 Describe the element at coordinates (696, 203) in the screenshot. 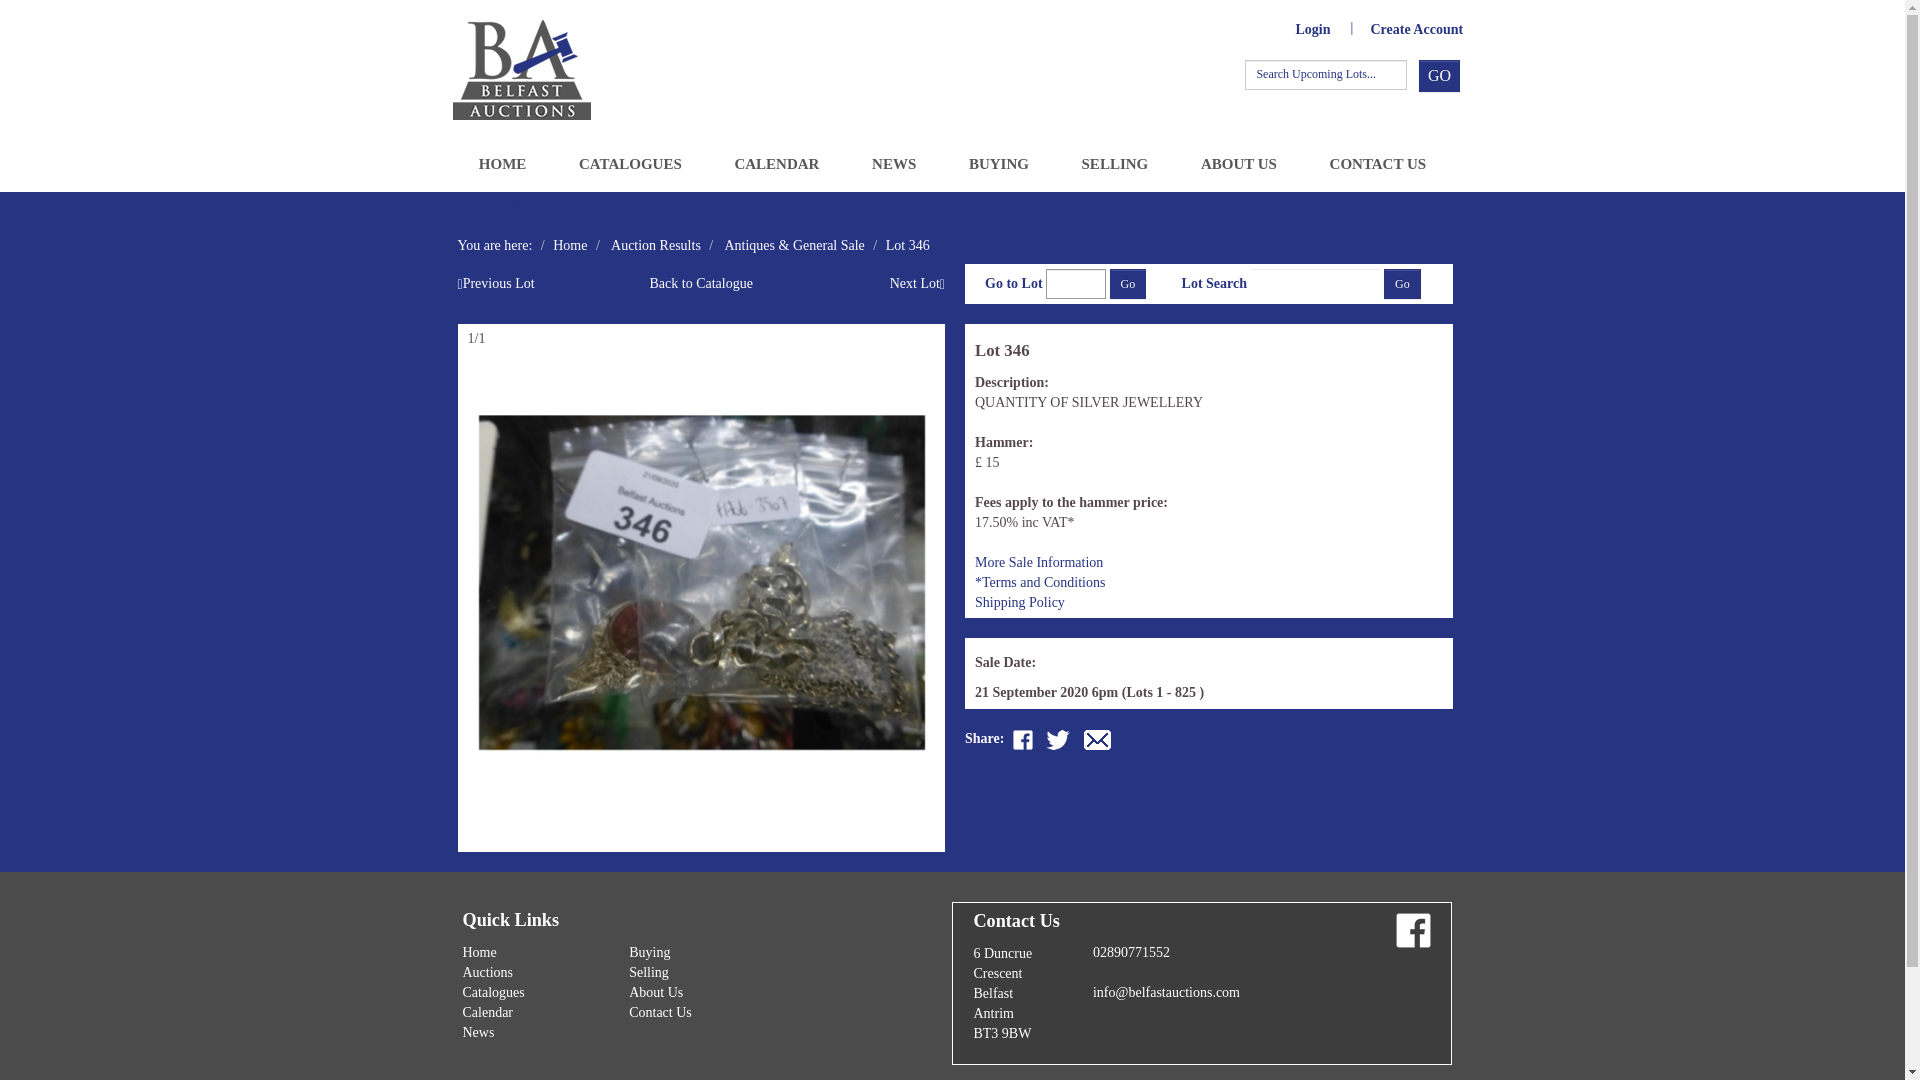

I see `Upcoming Auctions` at that location.